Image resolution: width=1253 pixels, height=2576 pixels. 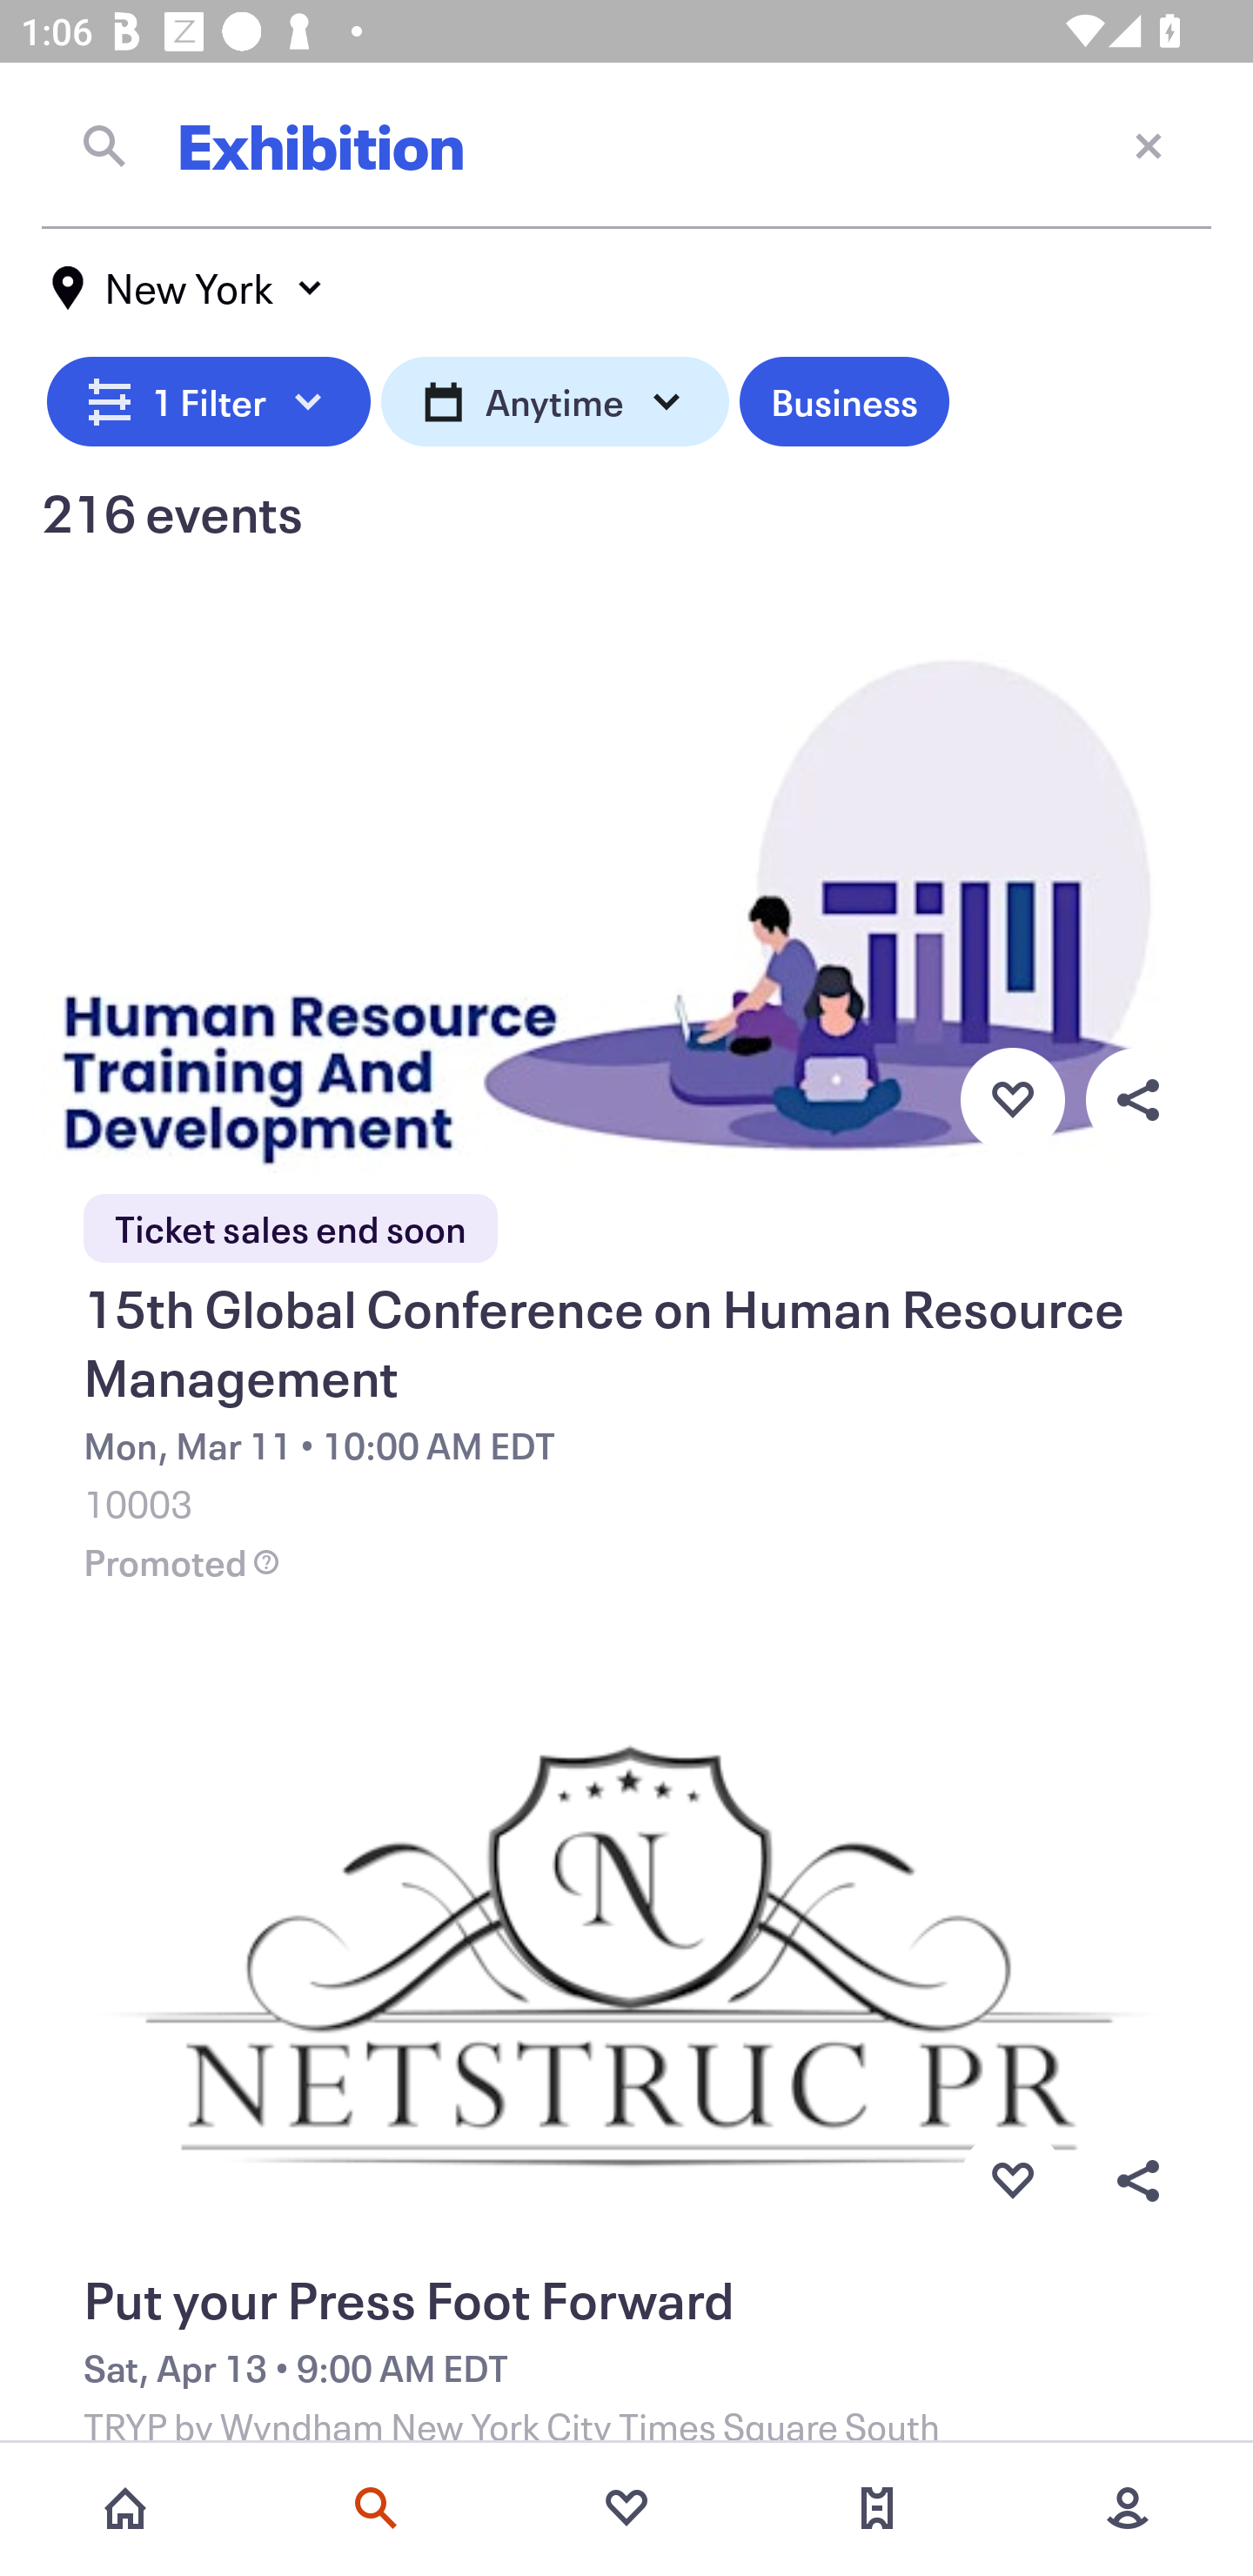 I want to click on Favorite button, so click(x=1012, y=1099).